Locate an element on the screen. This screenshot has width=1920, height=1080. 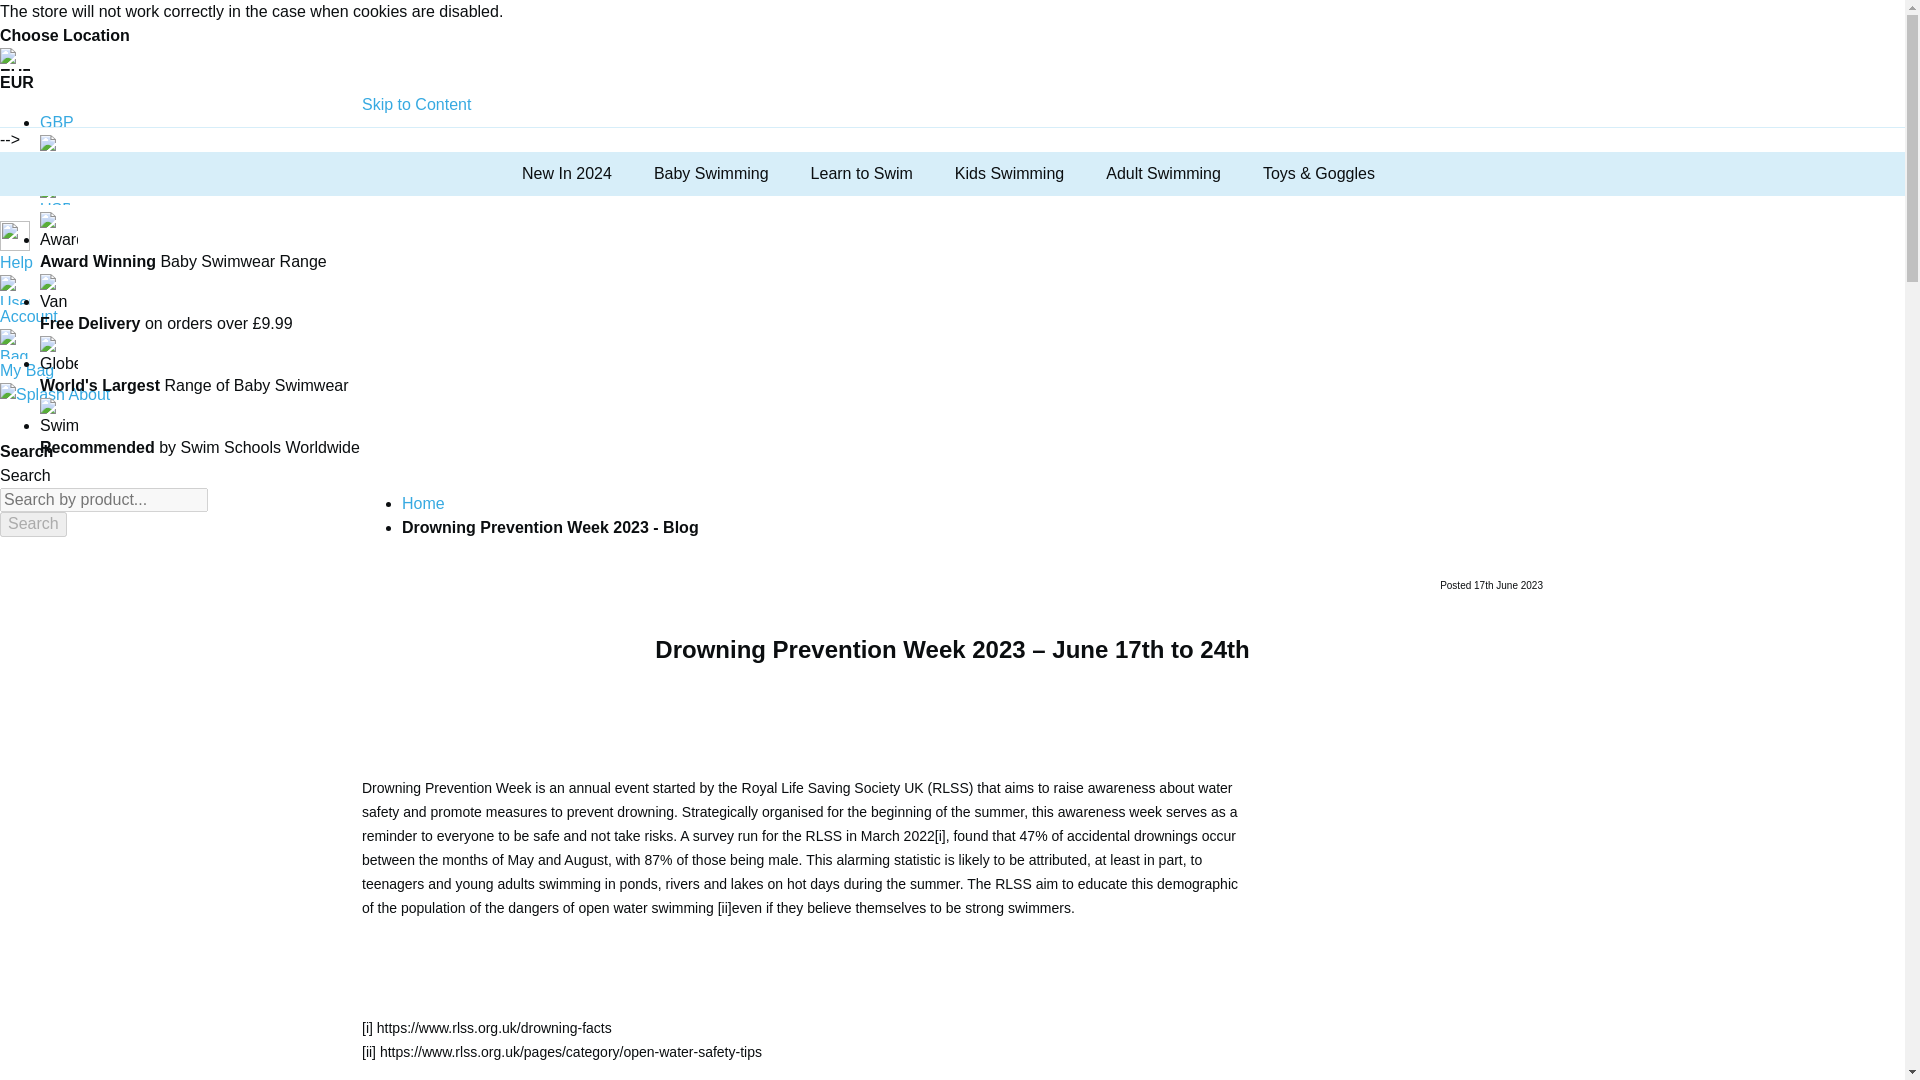
Search is located at coordinates (34, 523).